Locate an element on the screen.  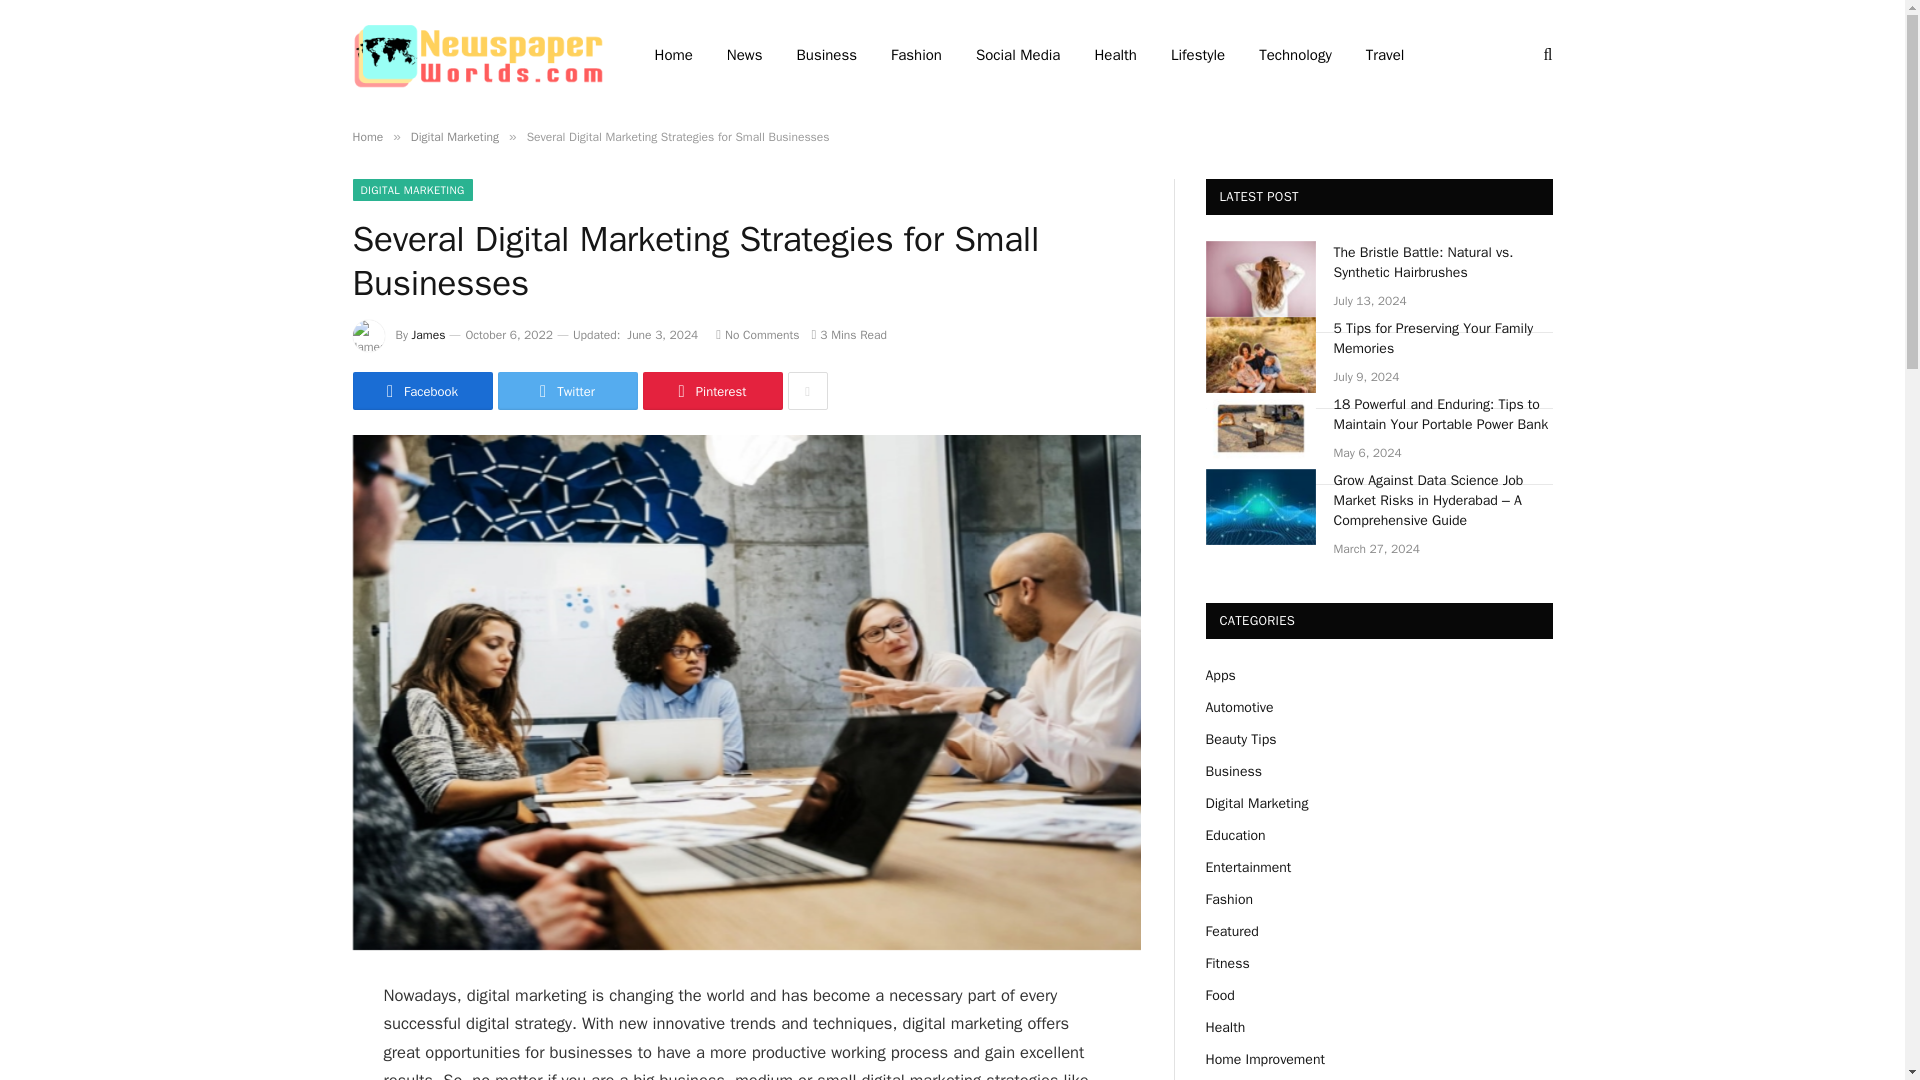
Pinterest is located at coordinates (711, 390).